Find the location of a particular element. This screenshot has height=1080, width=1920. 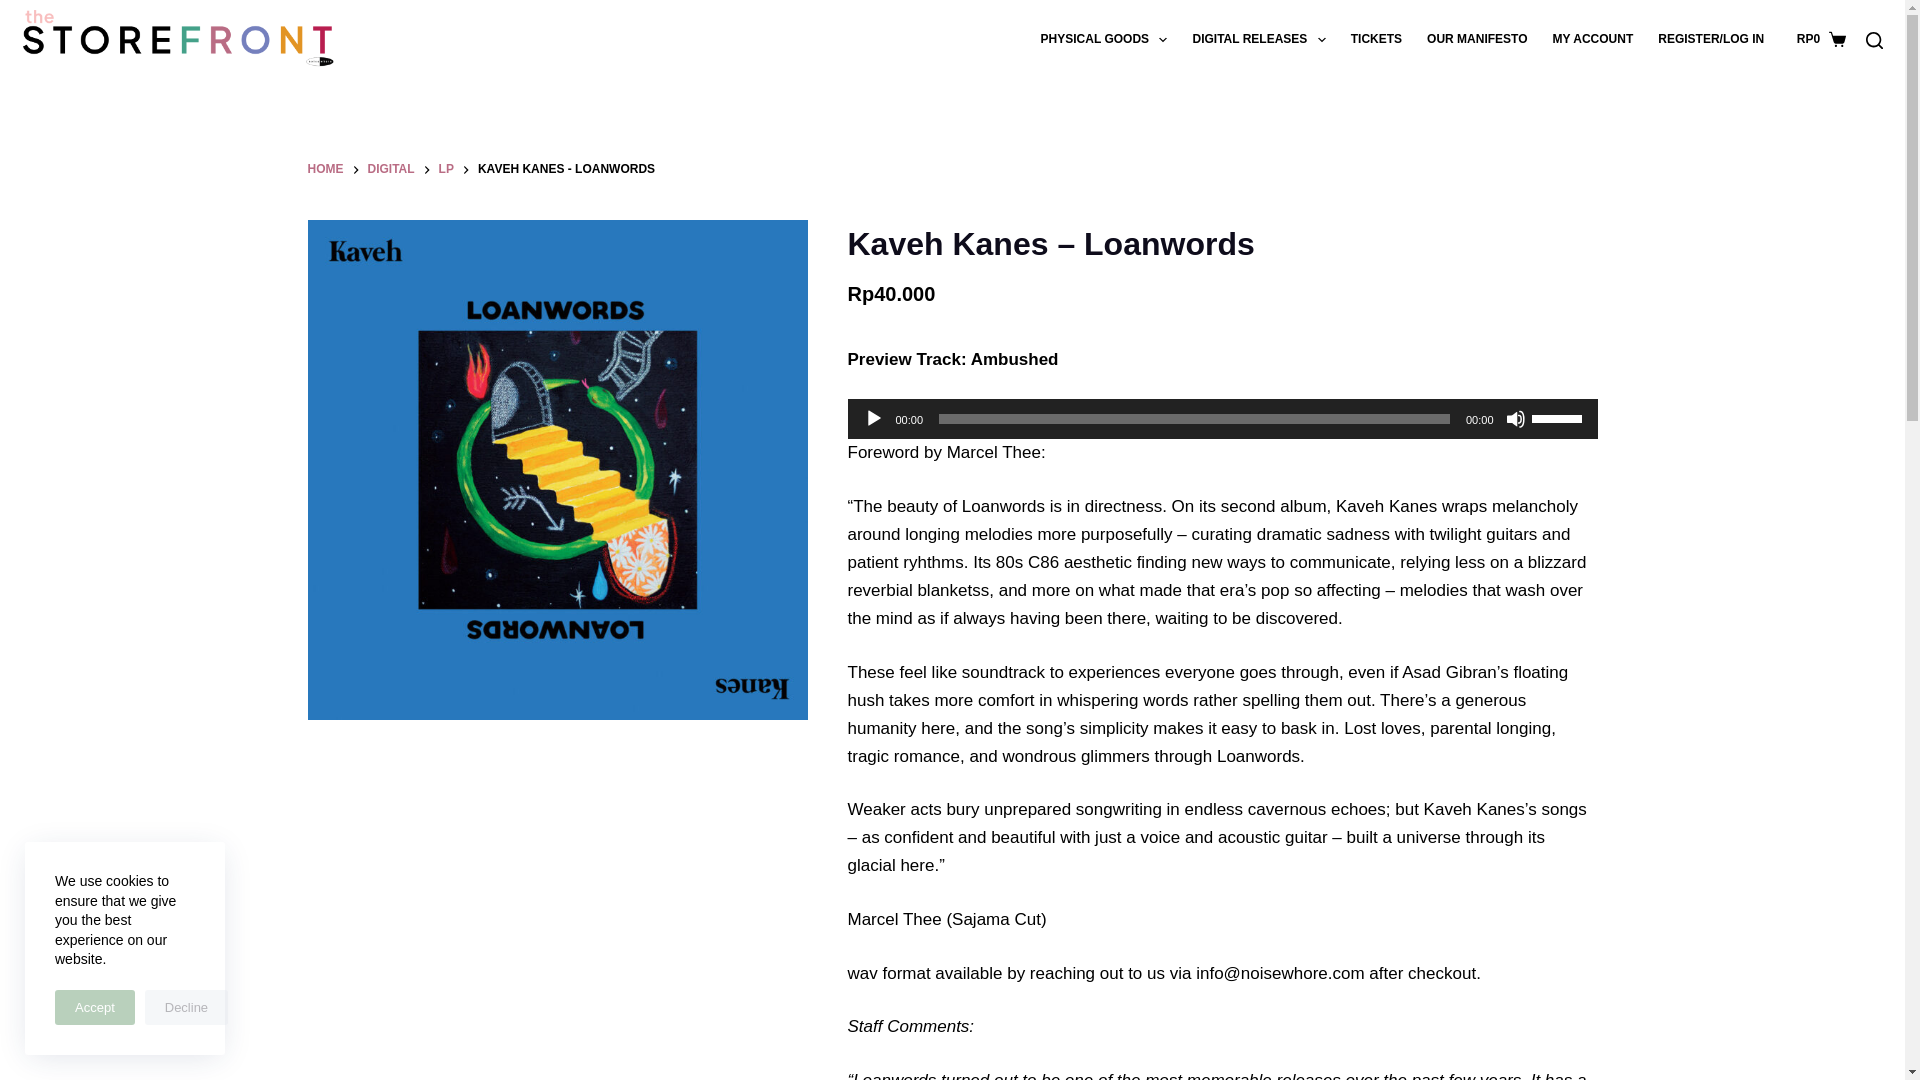

Decline is located at coordinates (186, 1007).